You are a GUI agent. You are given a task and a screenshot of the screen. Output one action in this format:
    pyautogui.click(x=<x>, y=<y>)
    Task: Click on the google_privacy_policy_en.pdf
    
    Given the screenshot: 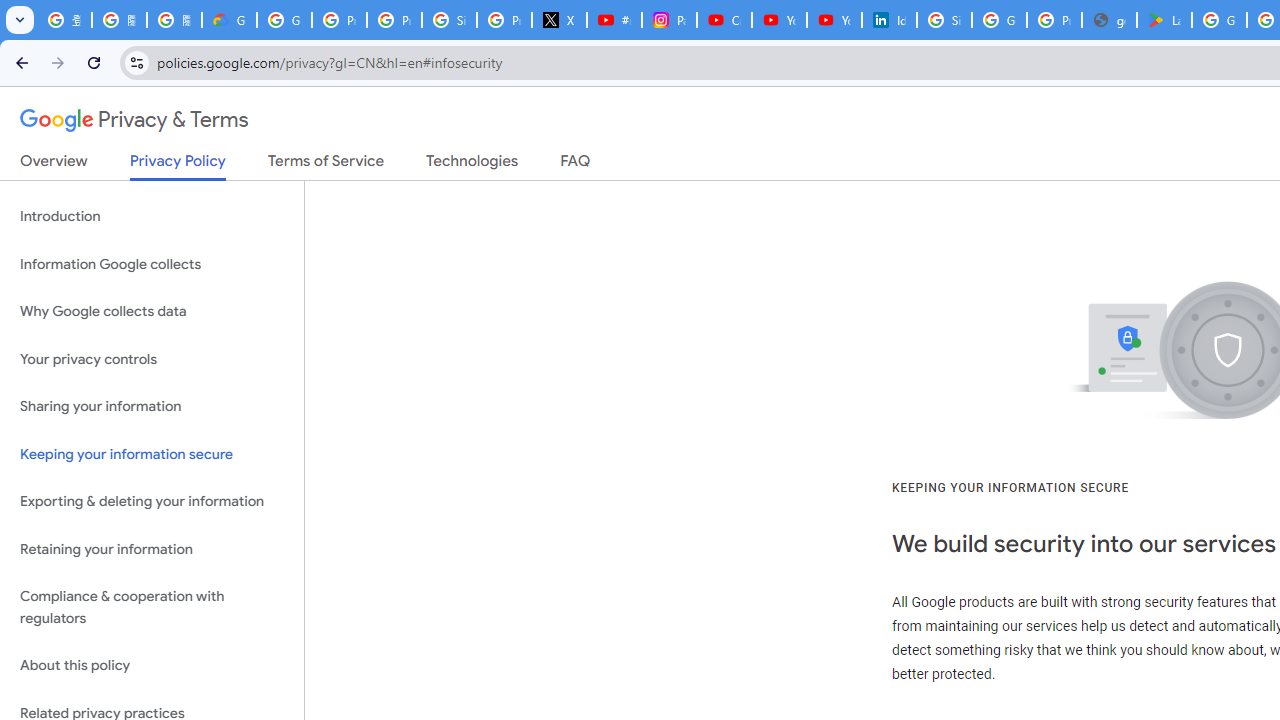 What is the action you would take?
    pyautogui.click(x=1108, y=20)
    